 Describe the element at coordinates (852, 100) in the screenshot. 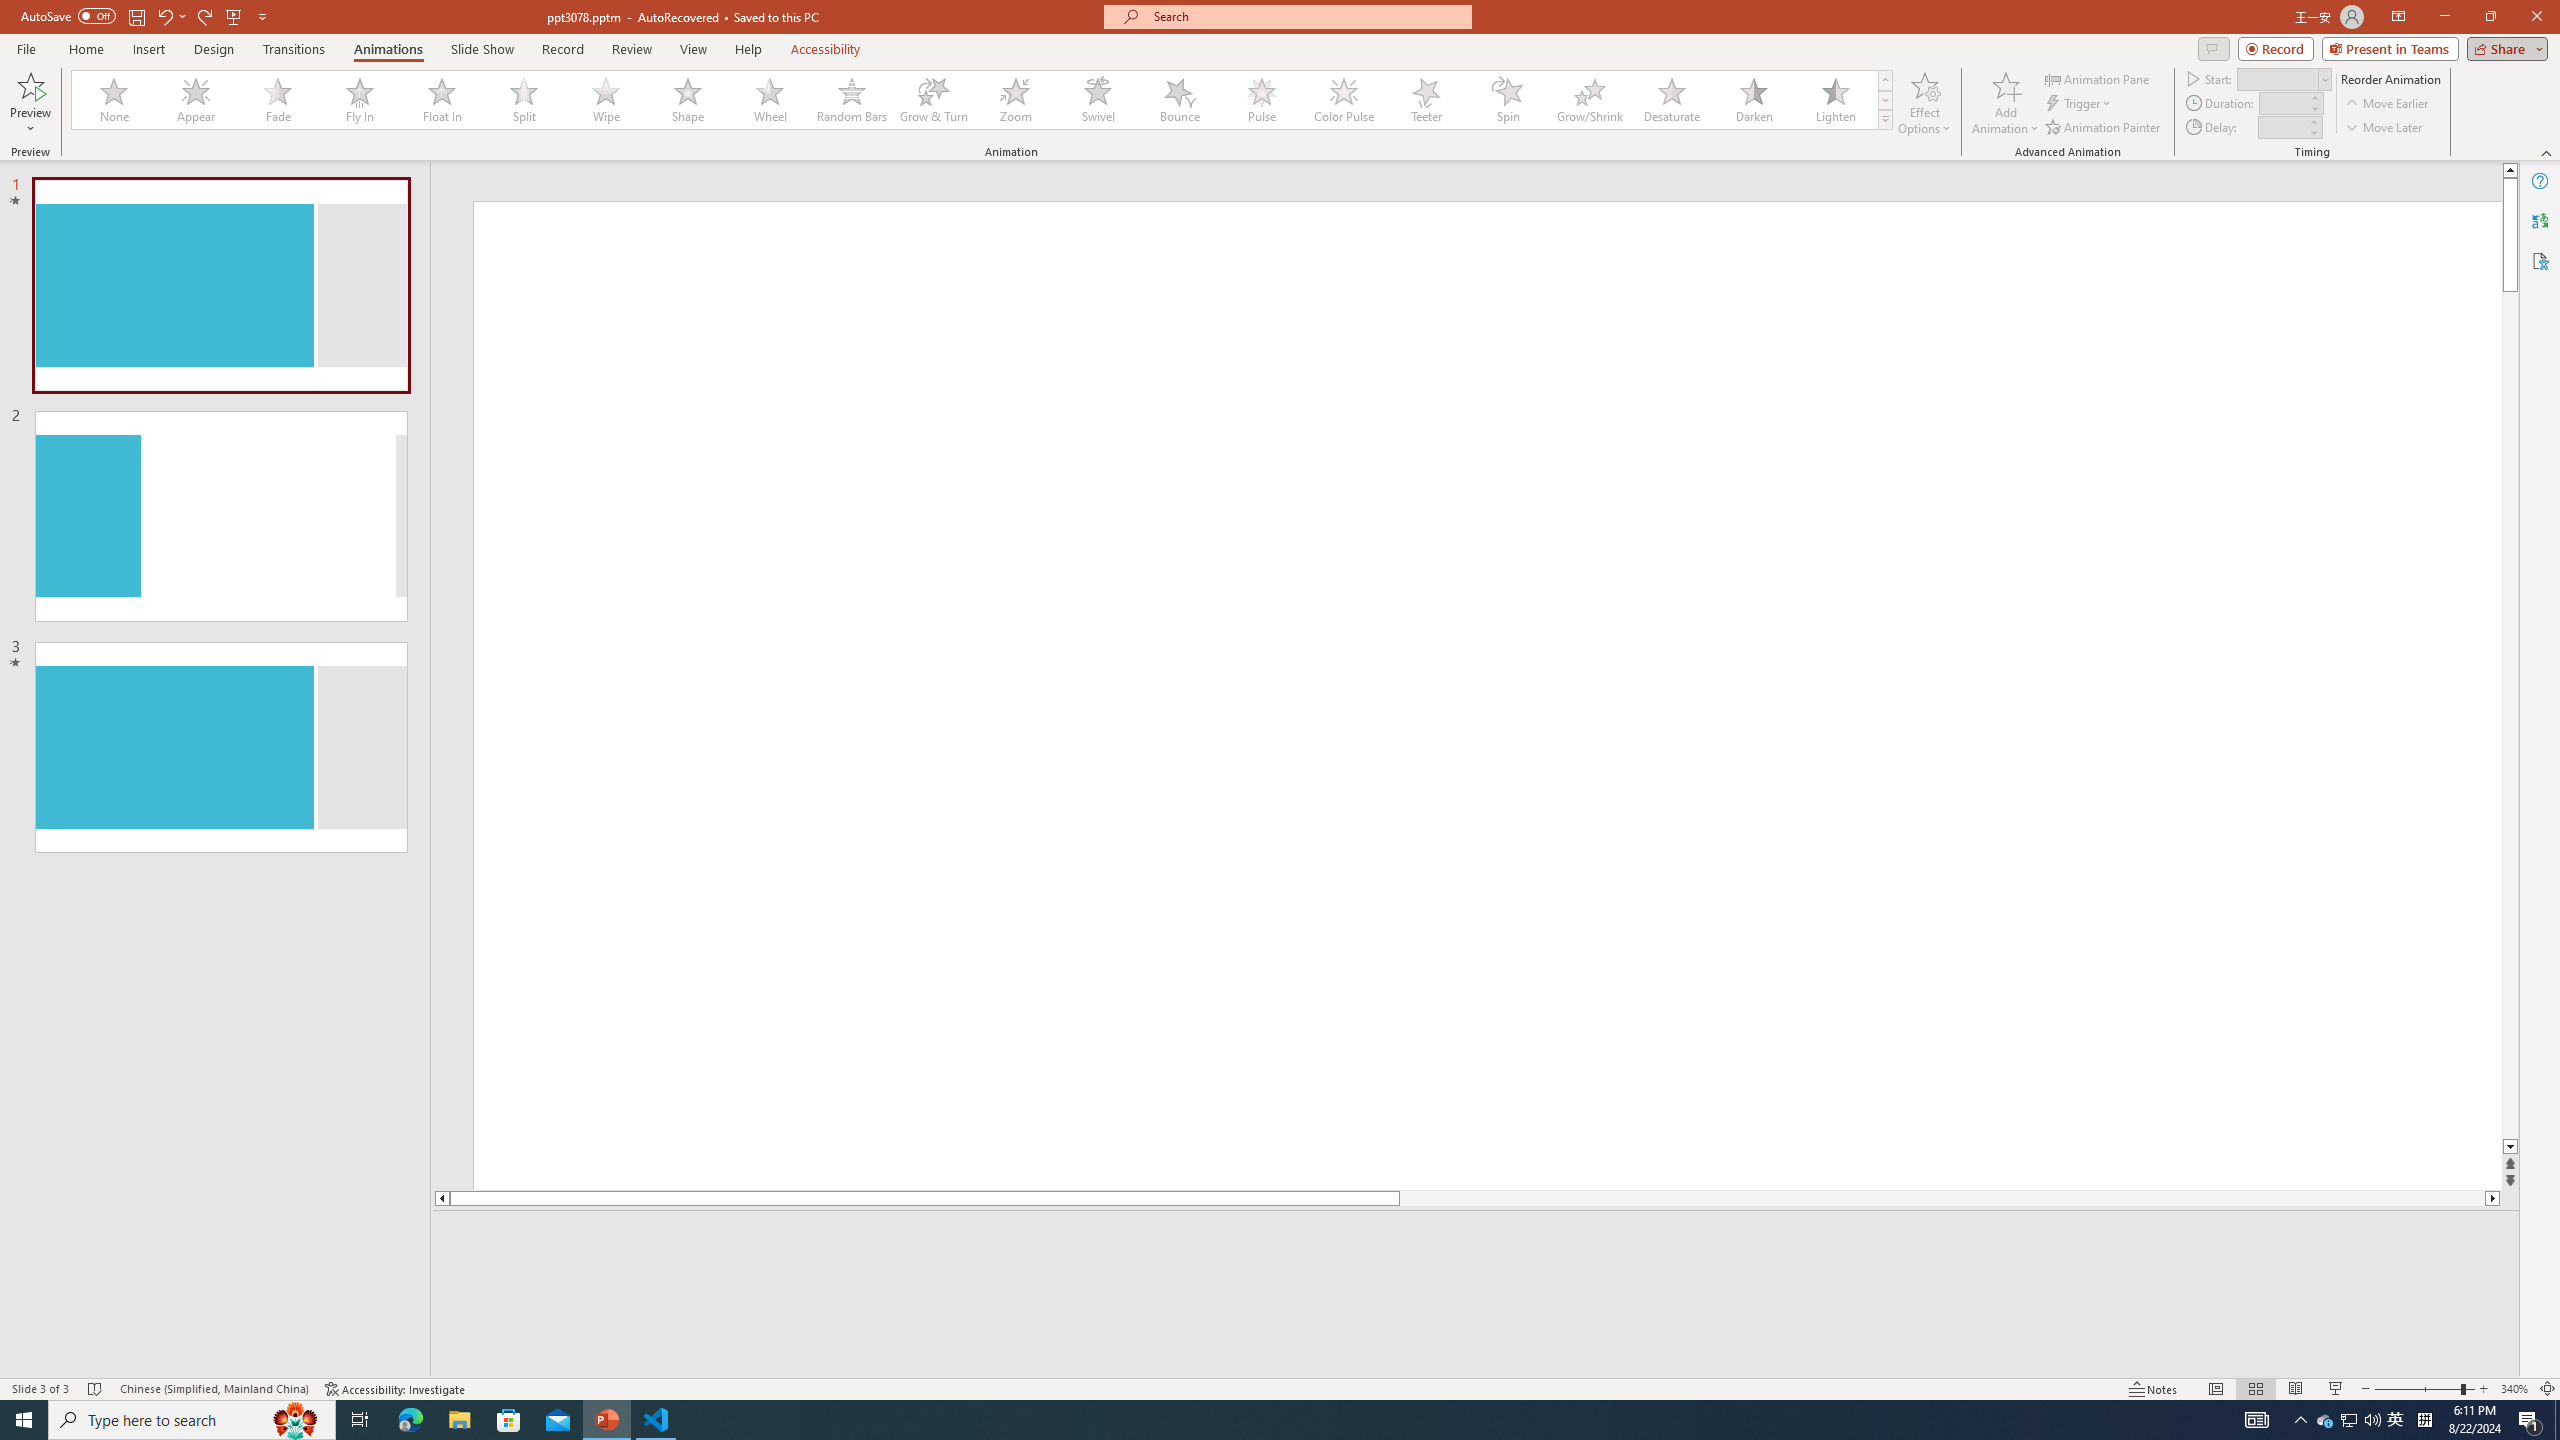

I see `Random Bars` at that location.